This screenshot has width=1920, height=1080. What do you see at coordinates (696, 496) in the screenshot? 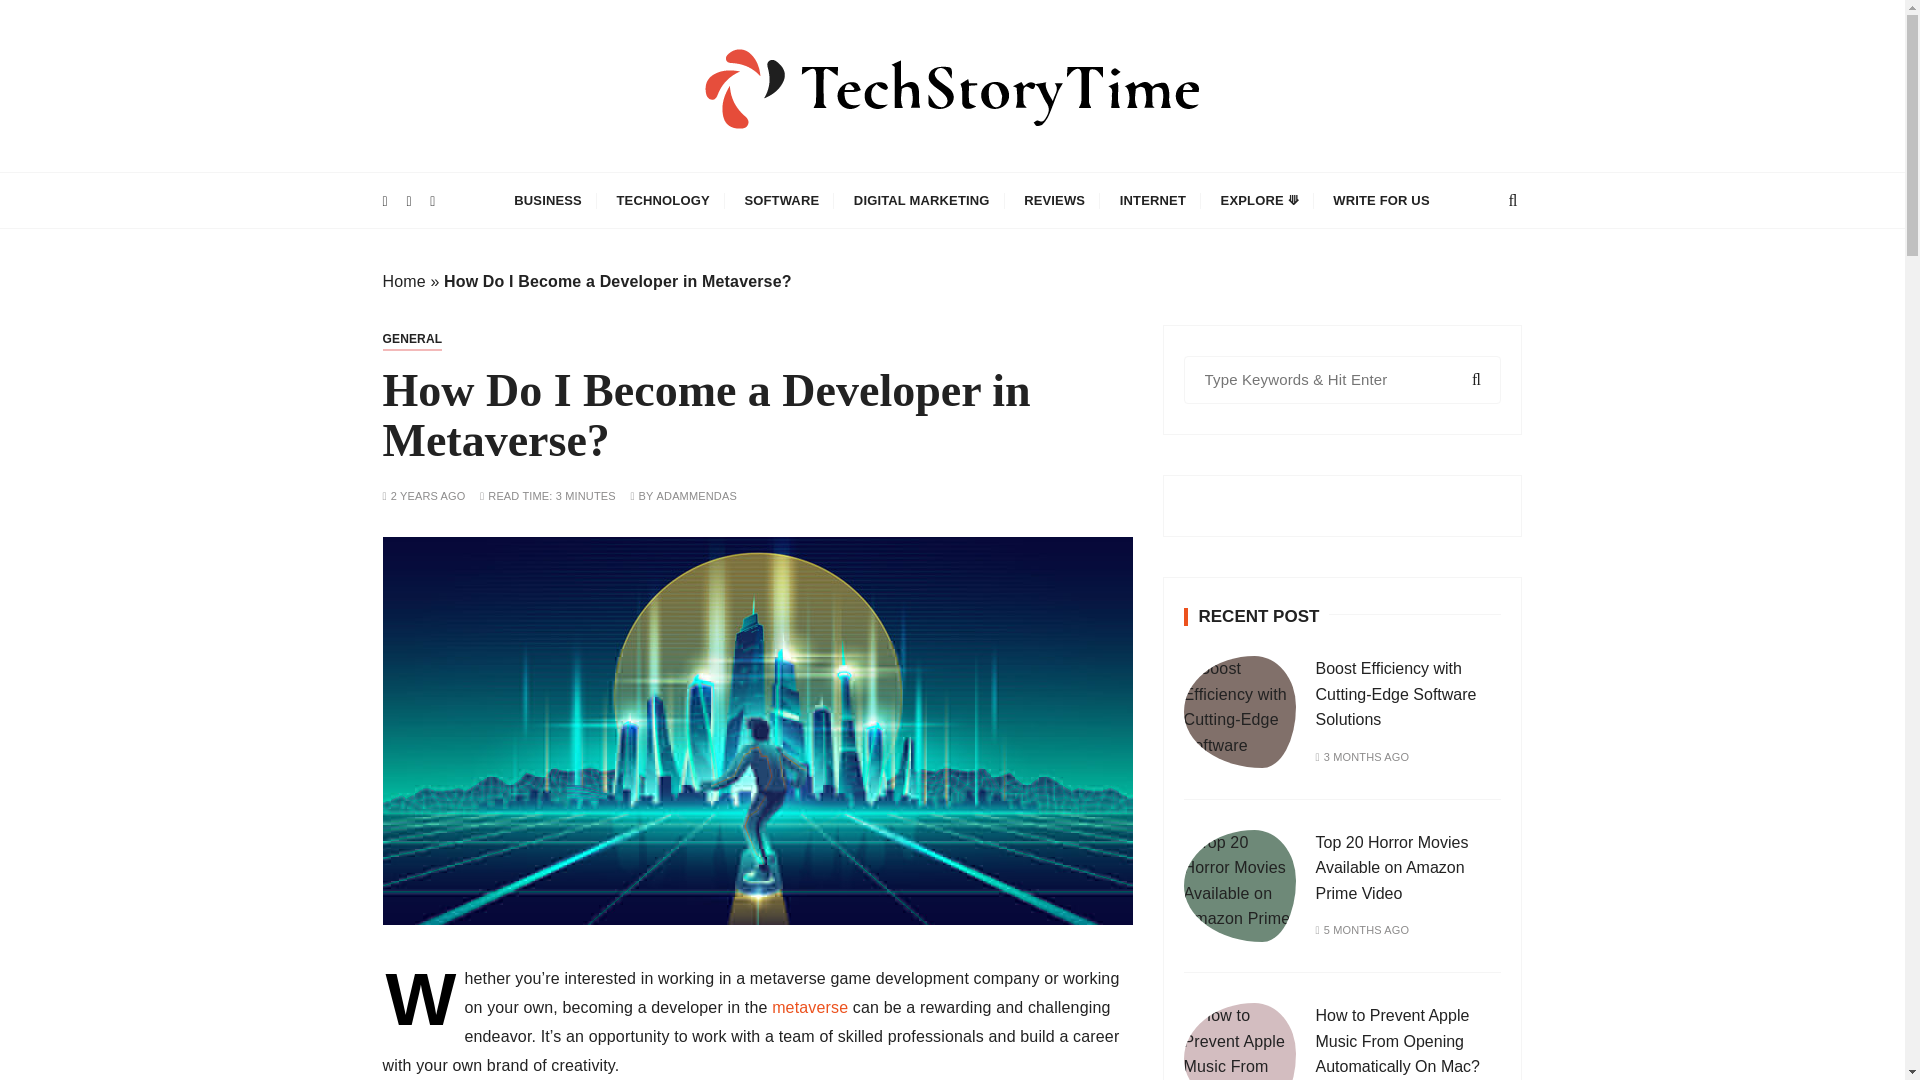
I see `ADAMMENDAS` at bounding box center [696, 496].